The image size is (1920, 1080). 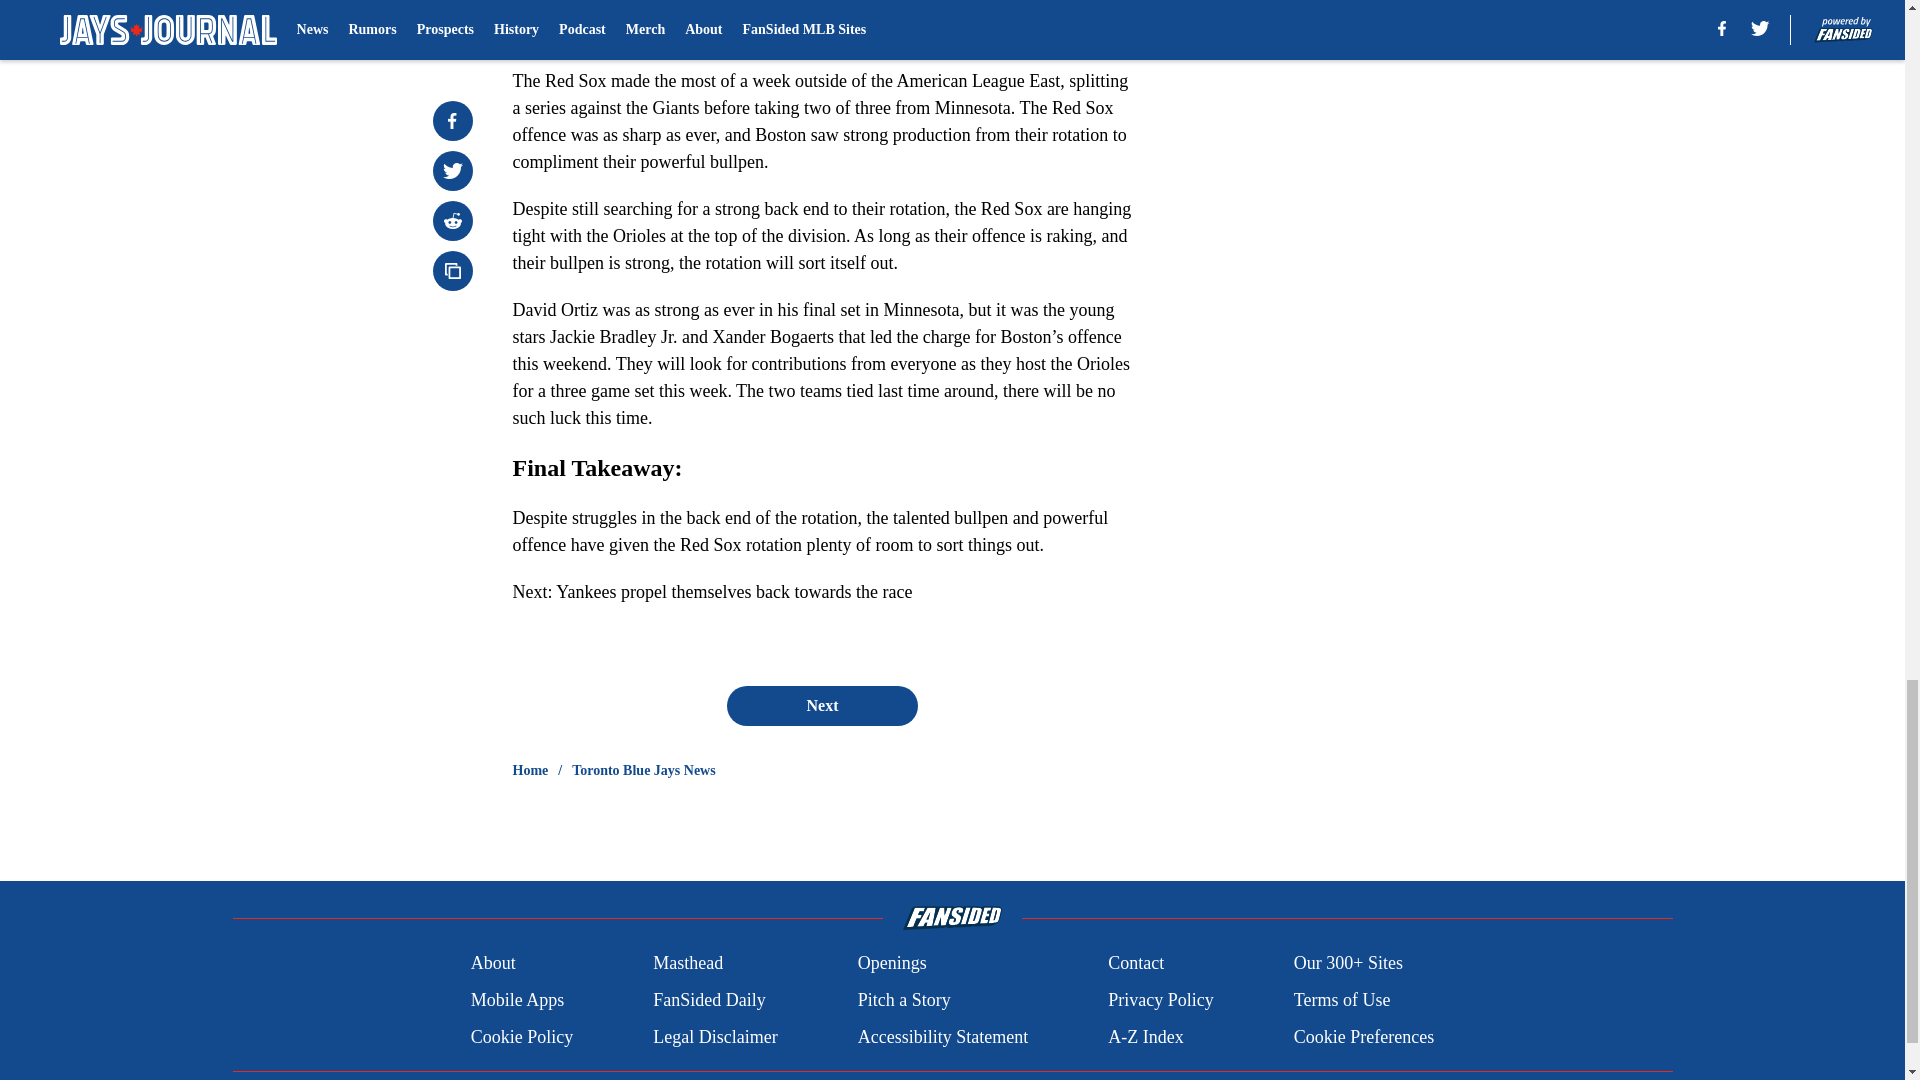 What do you see at coordinates (688, 964) in the screenshot?
I see `Masthead` at bounding box center [688, 964].